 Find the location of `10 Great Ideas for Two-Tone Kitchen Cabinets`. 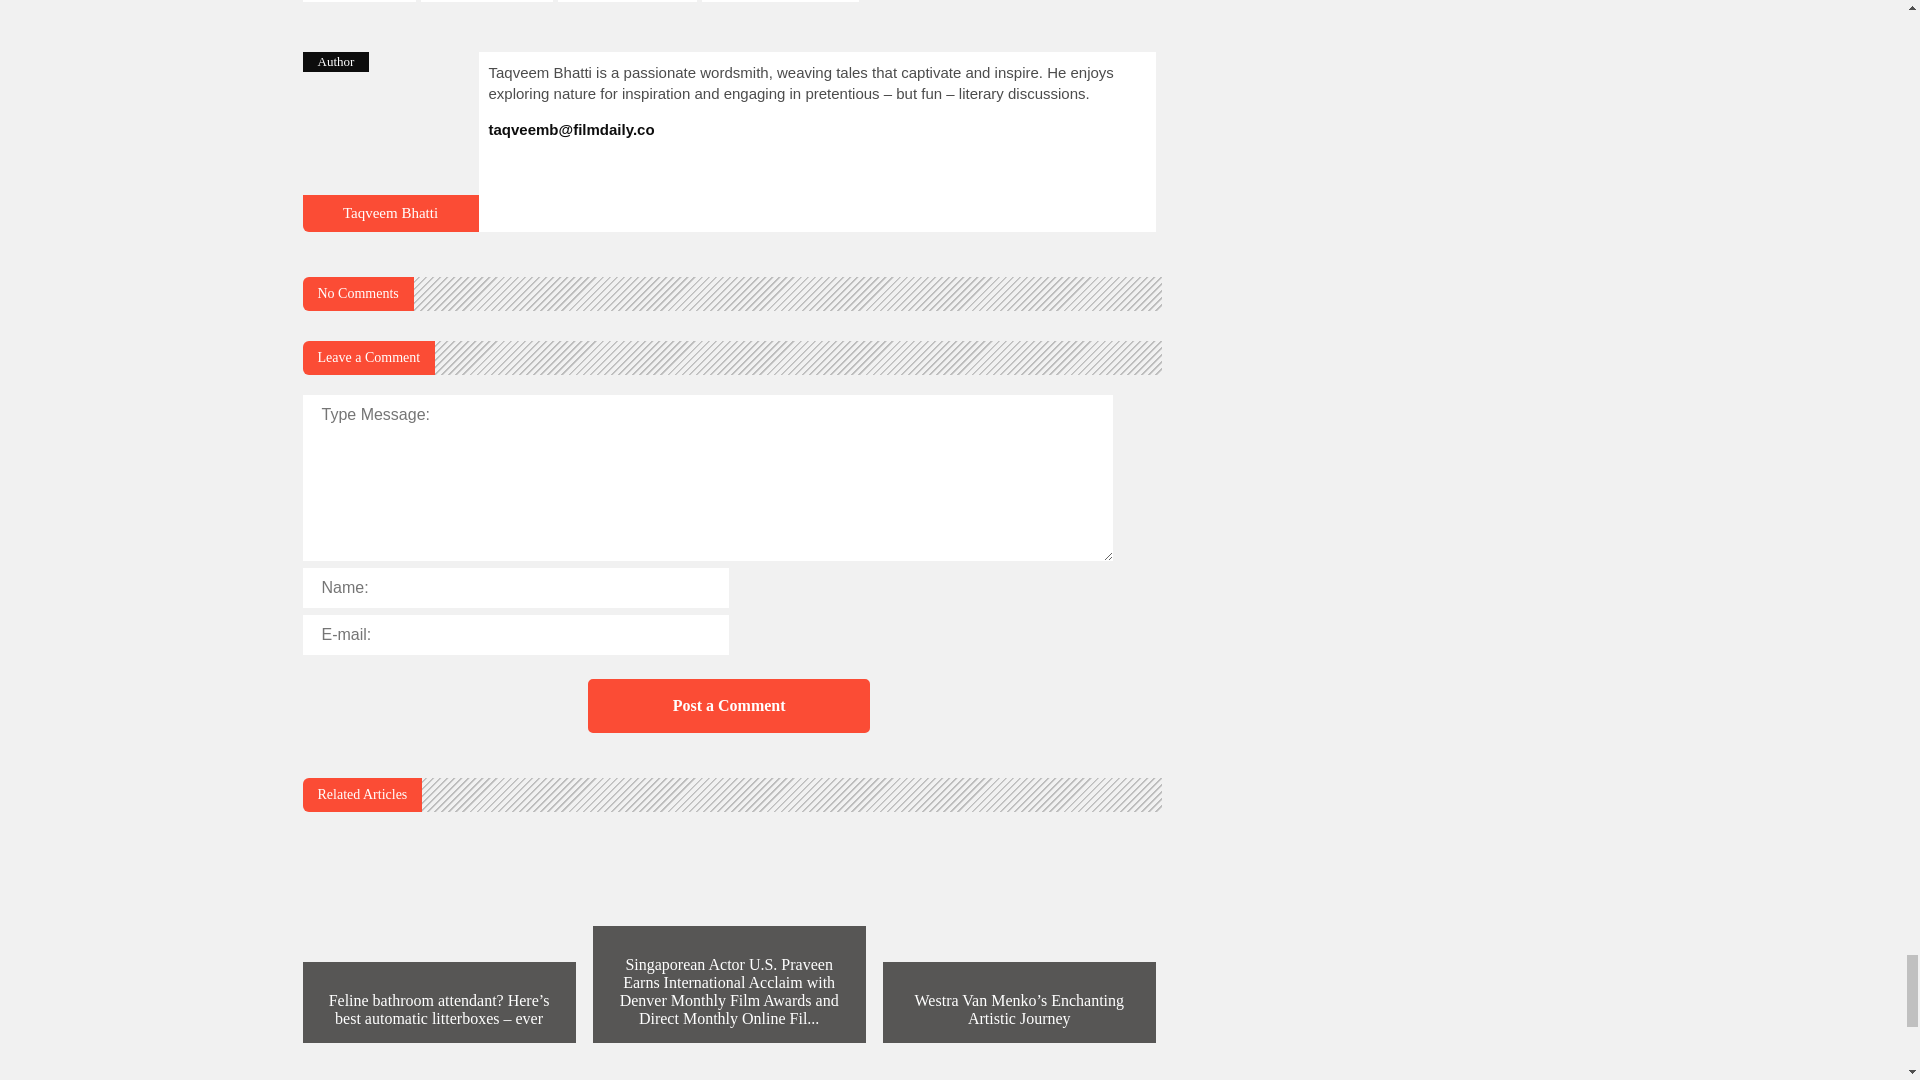

10 Great Ideas for Two-Tone Kitchen Cabinets is located at coordinates (390, 222).